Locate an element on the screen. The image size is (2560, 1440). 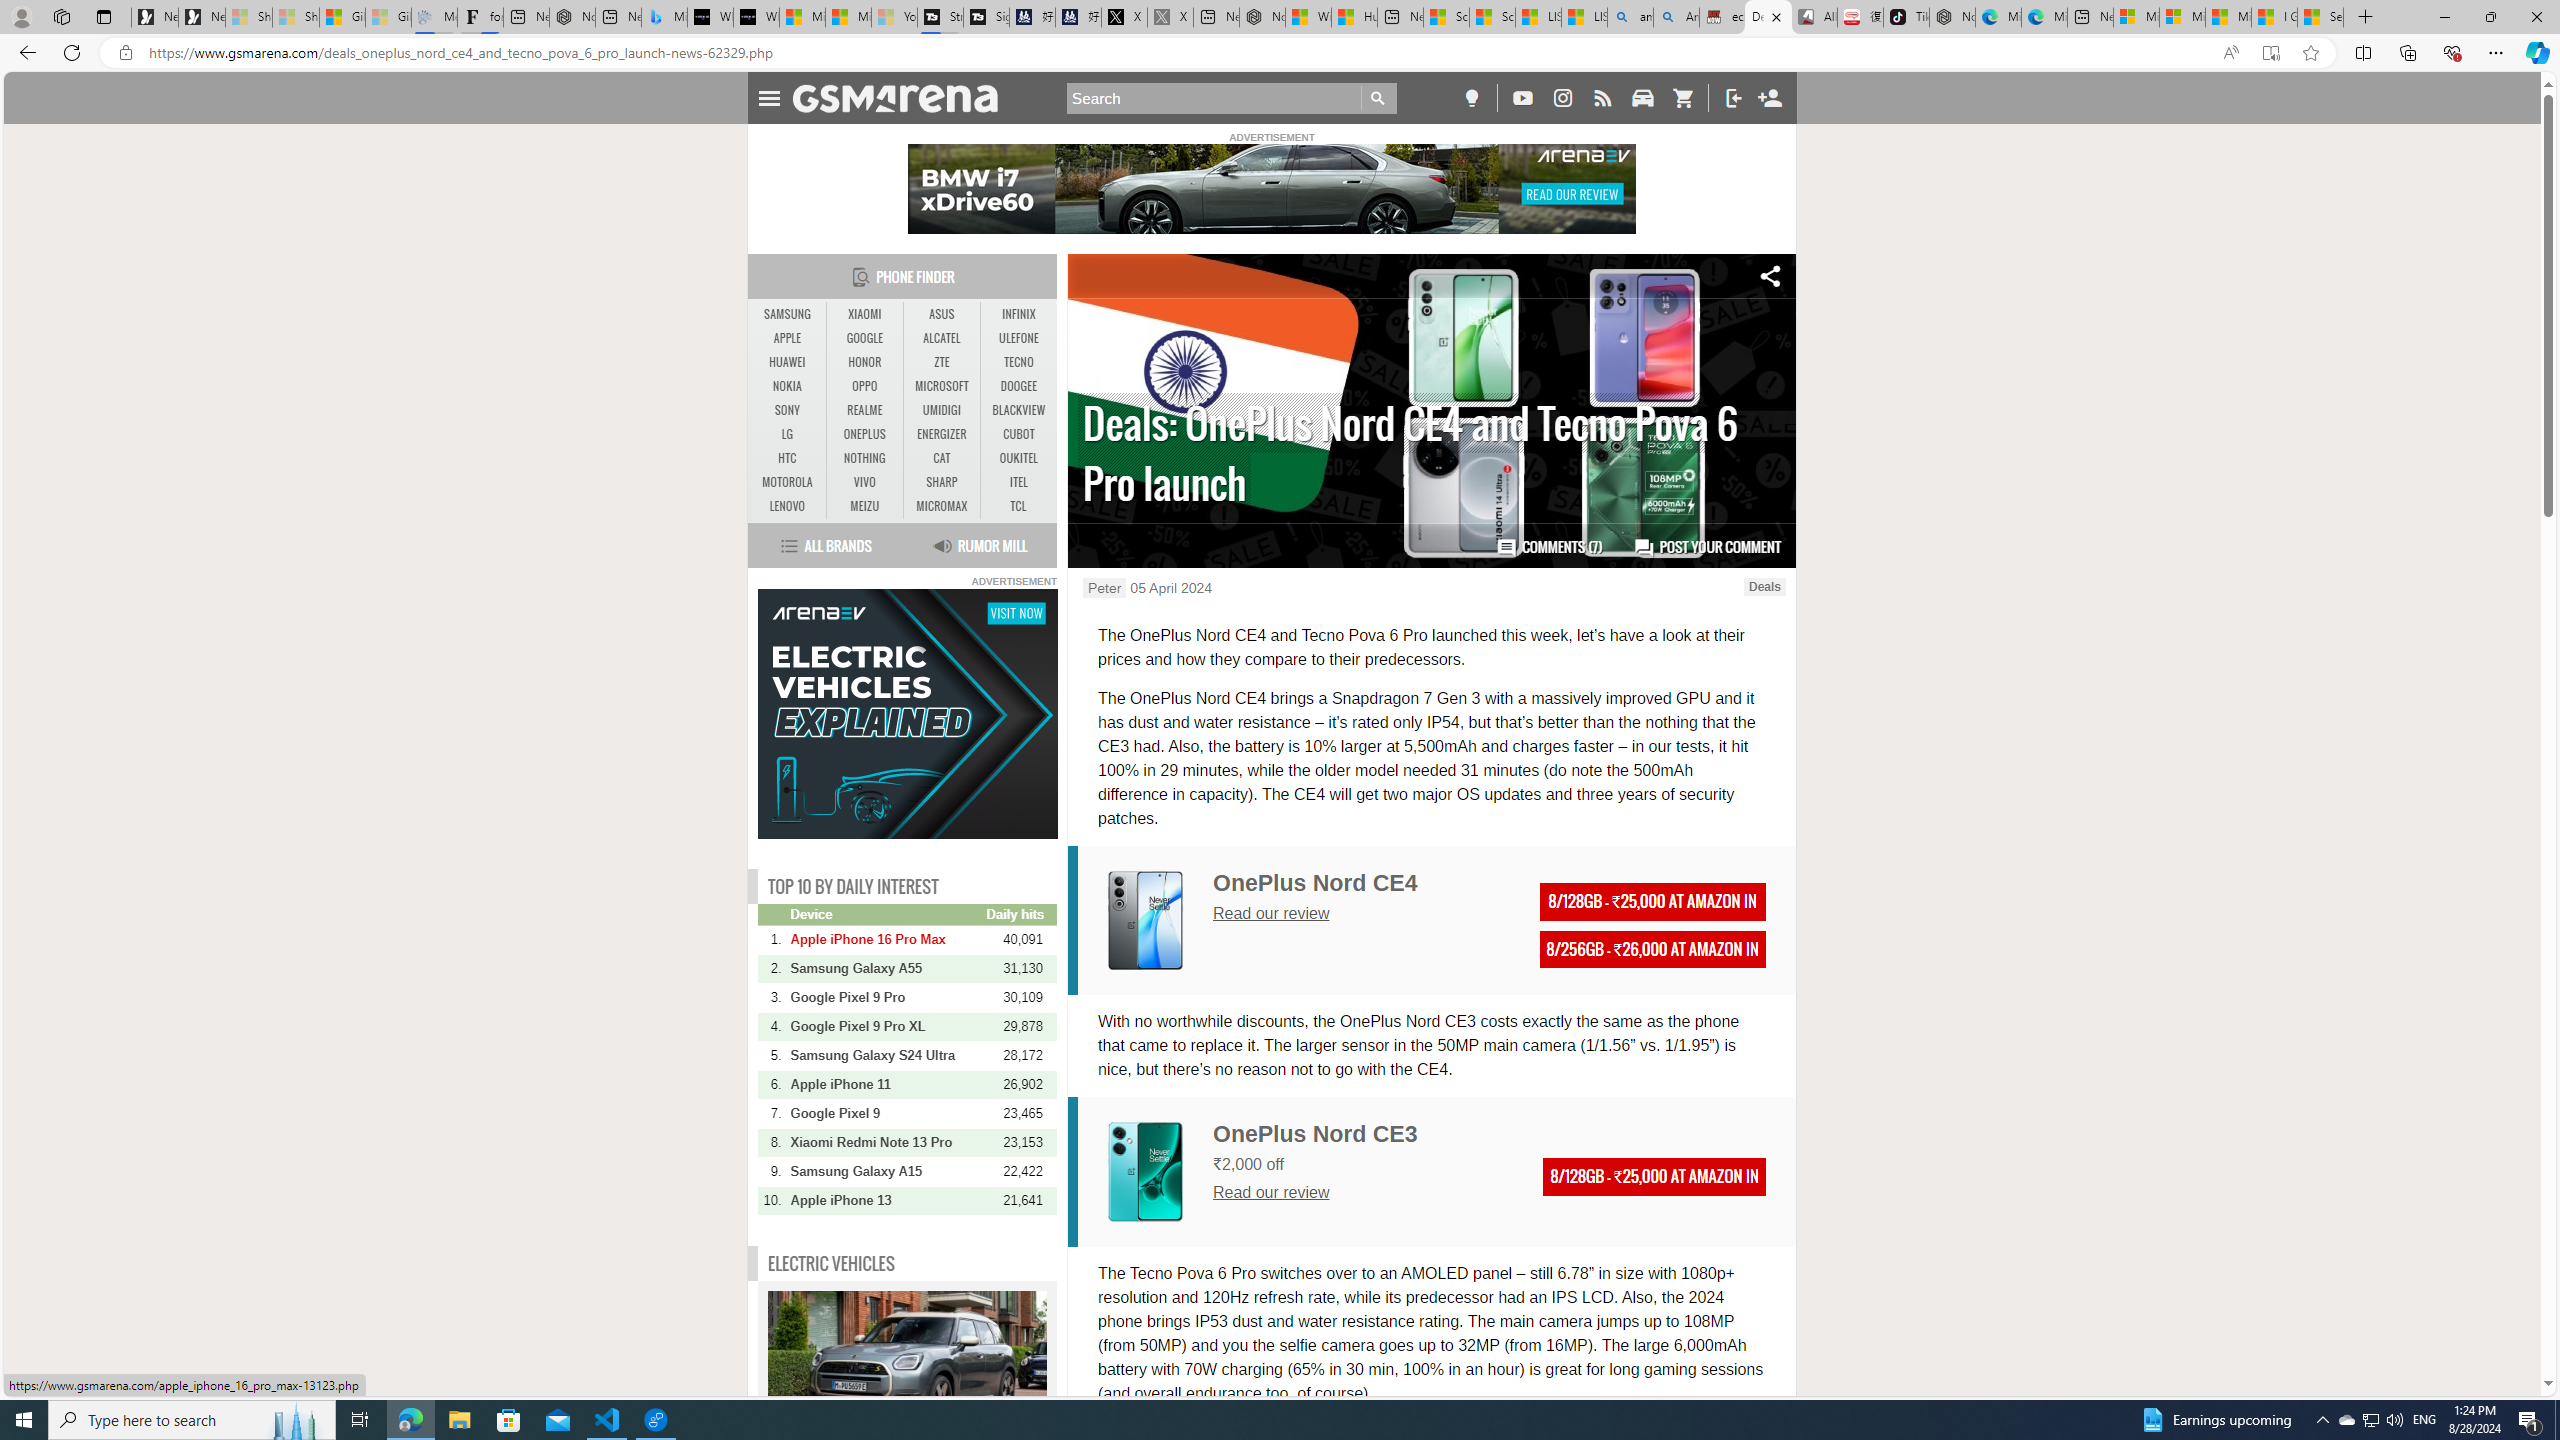
SHARP is located at coordinates (942, 482).